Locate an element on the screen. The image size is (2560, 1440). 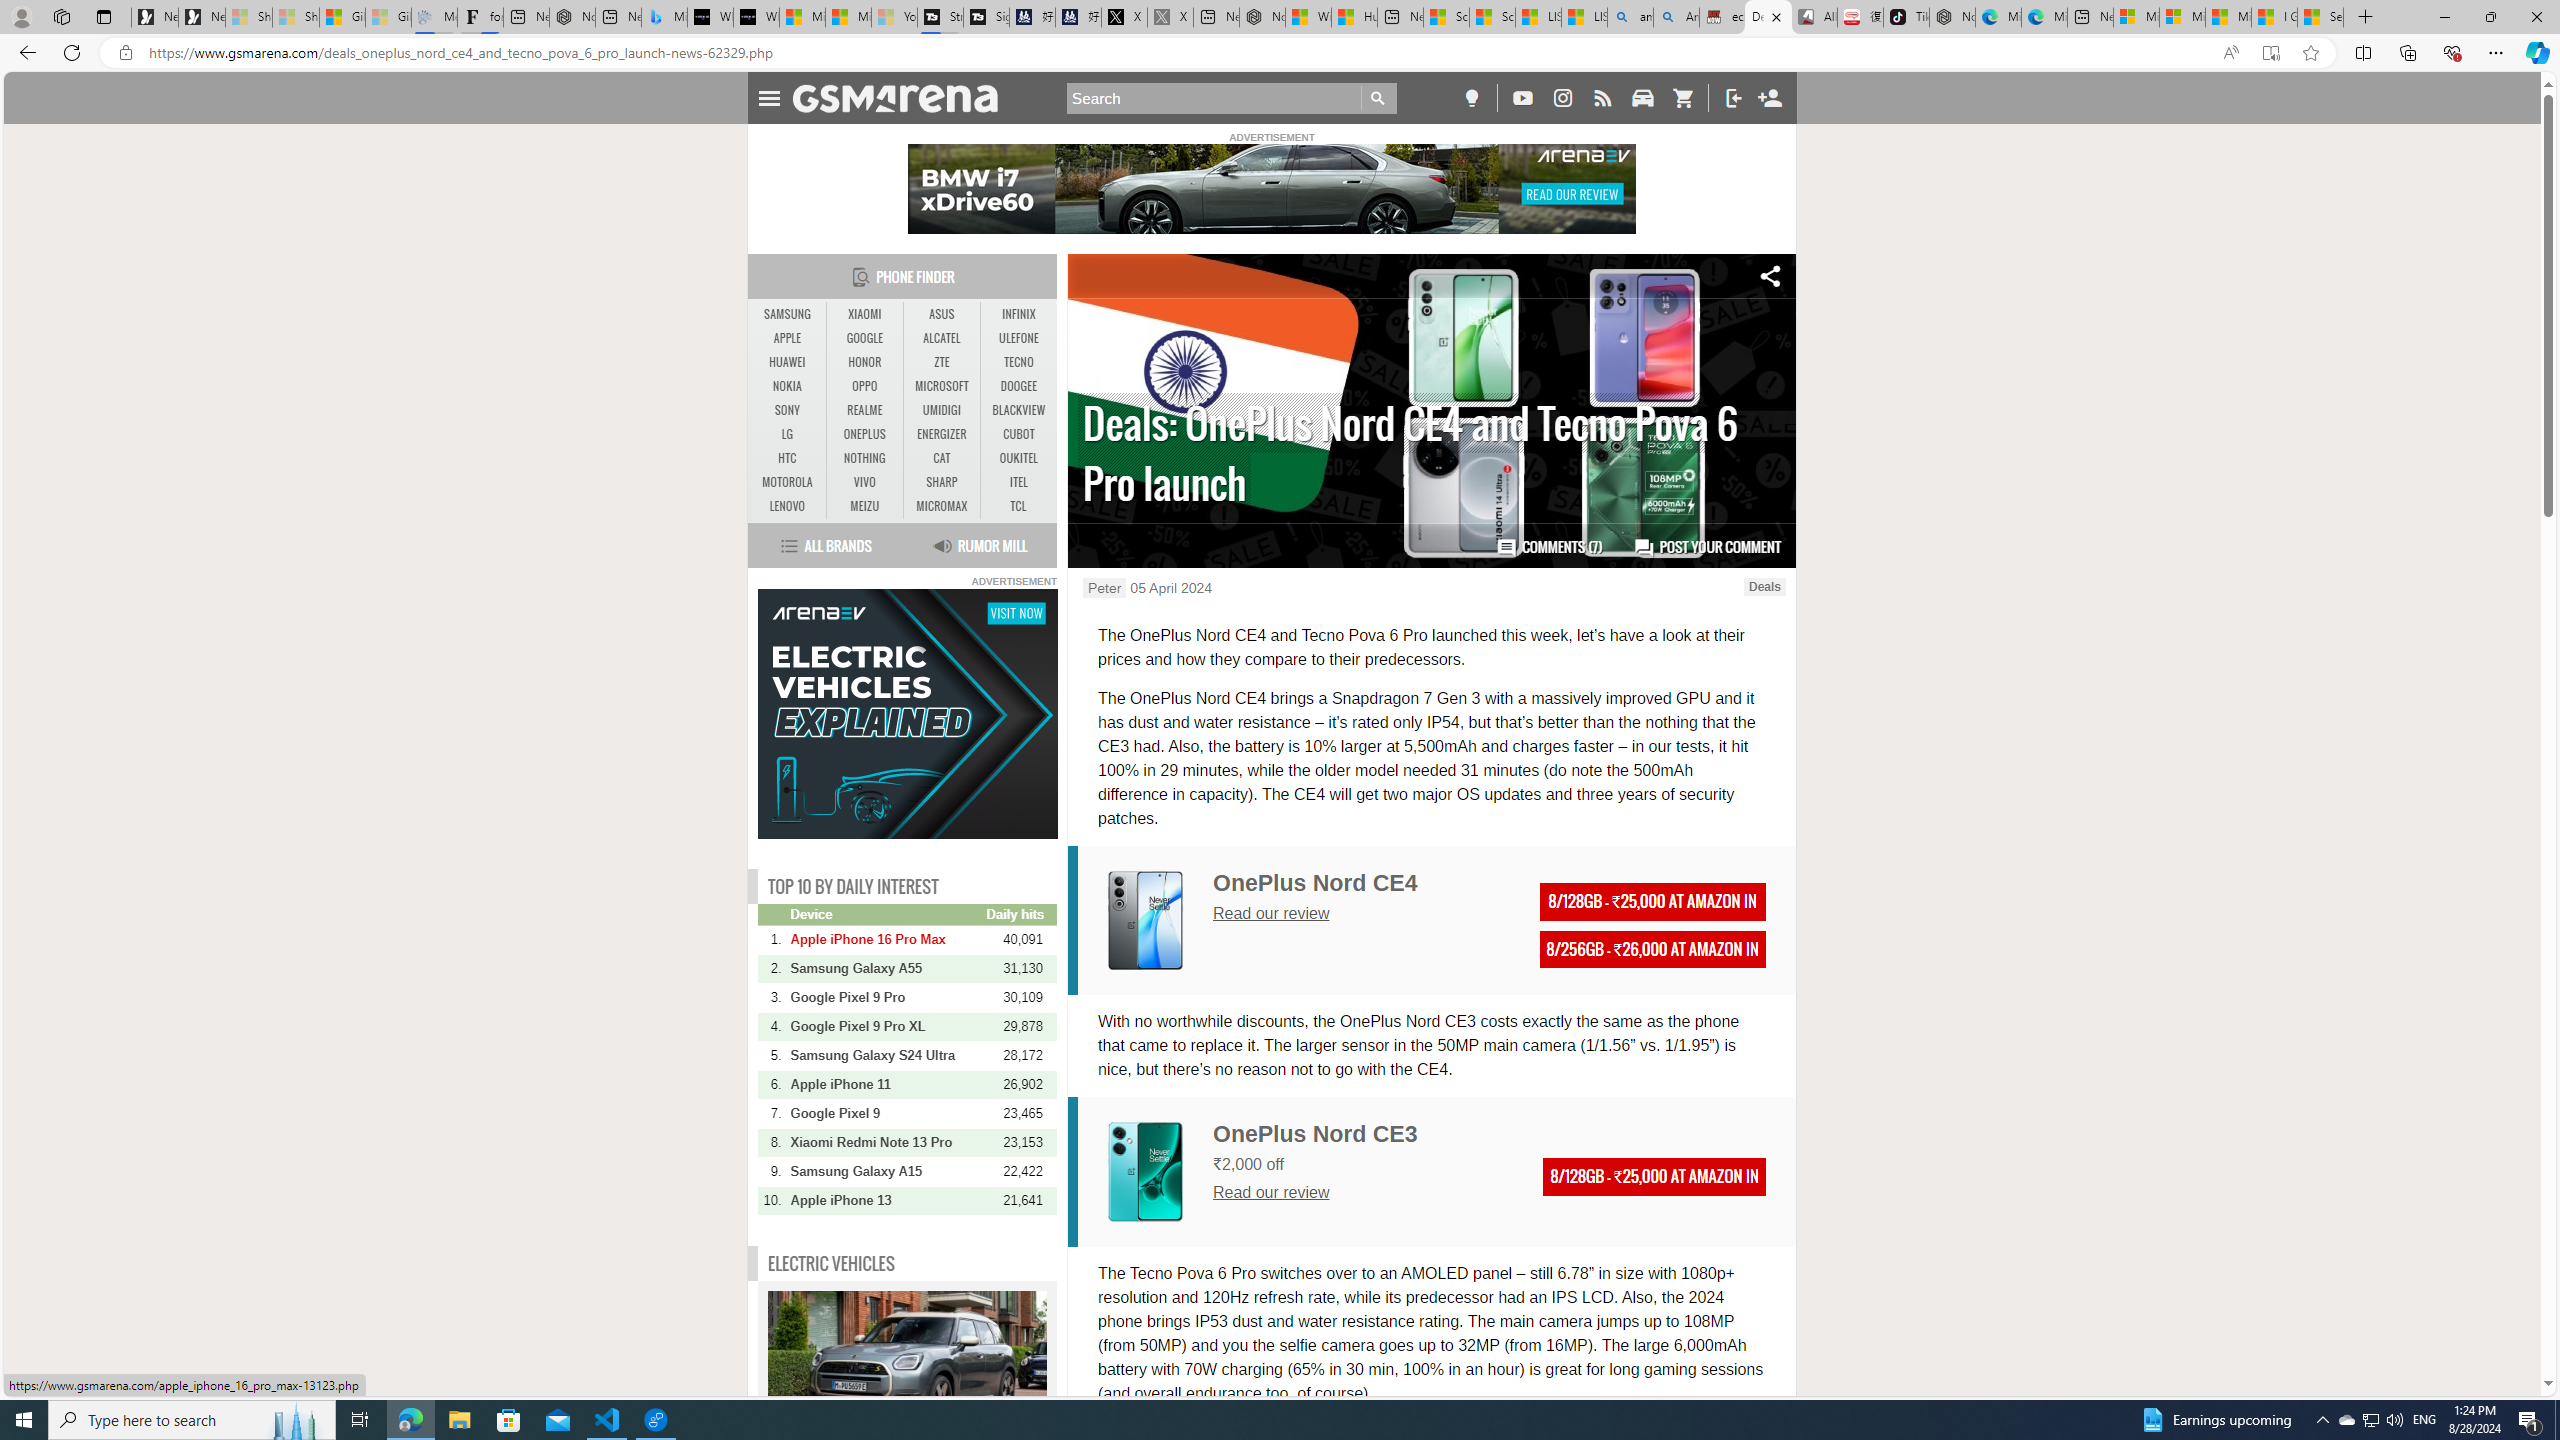
SHARP is located at coordinates (942, 482).